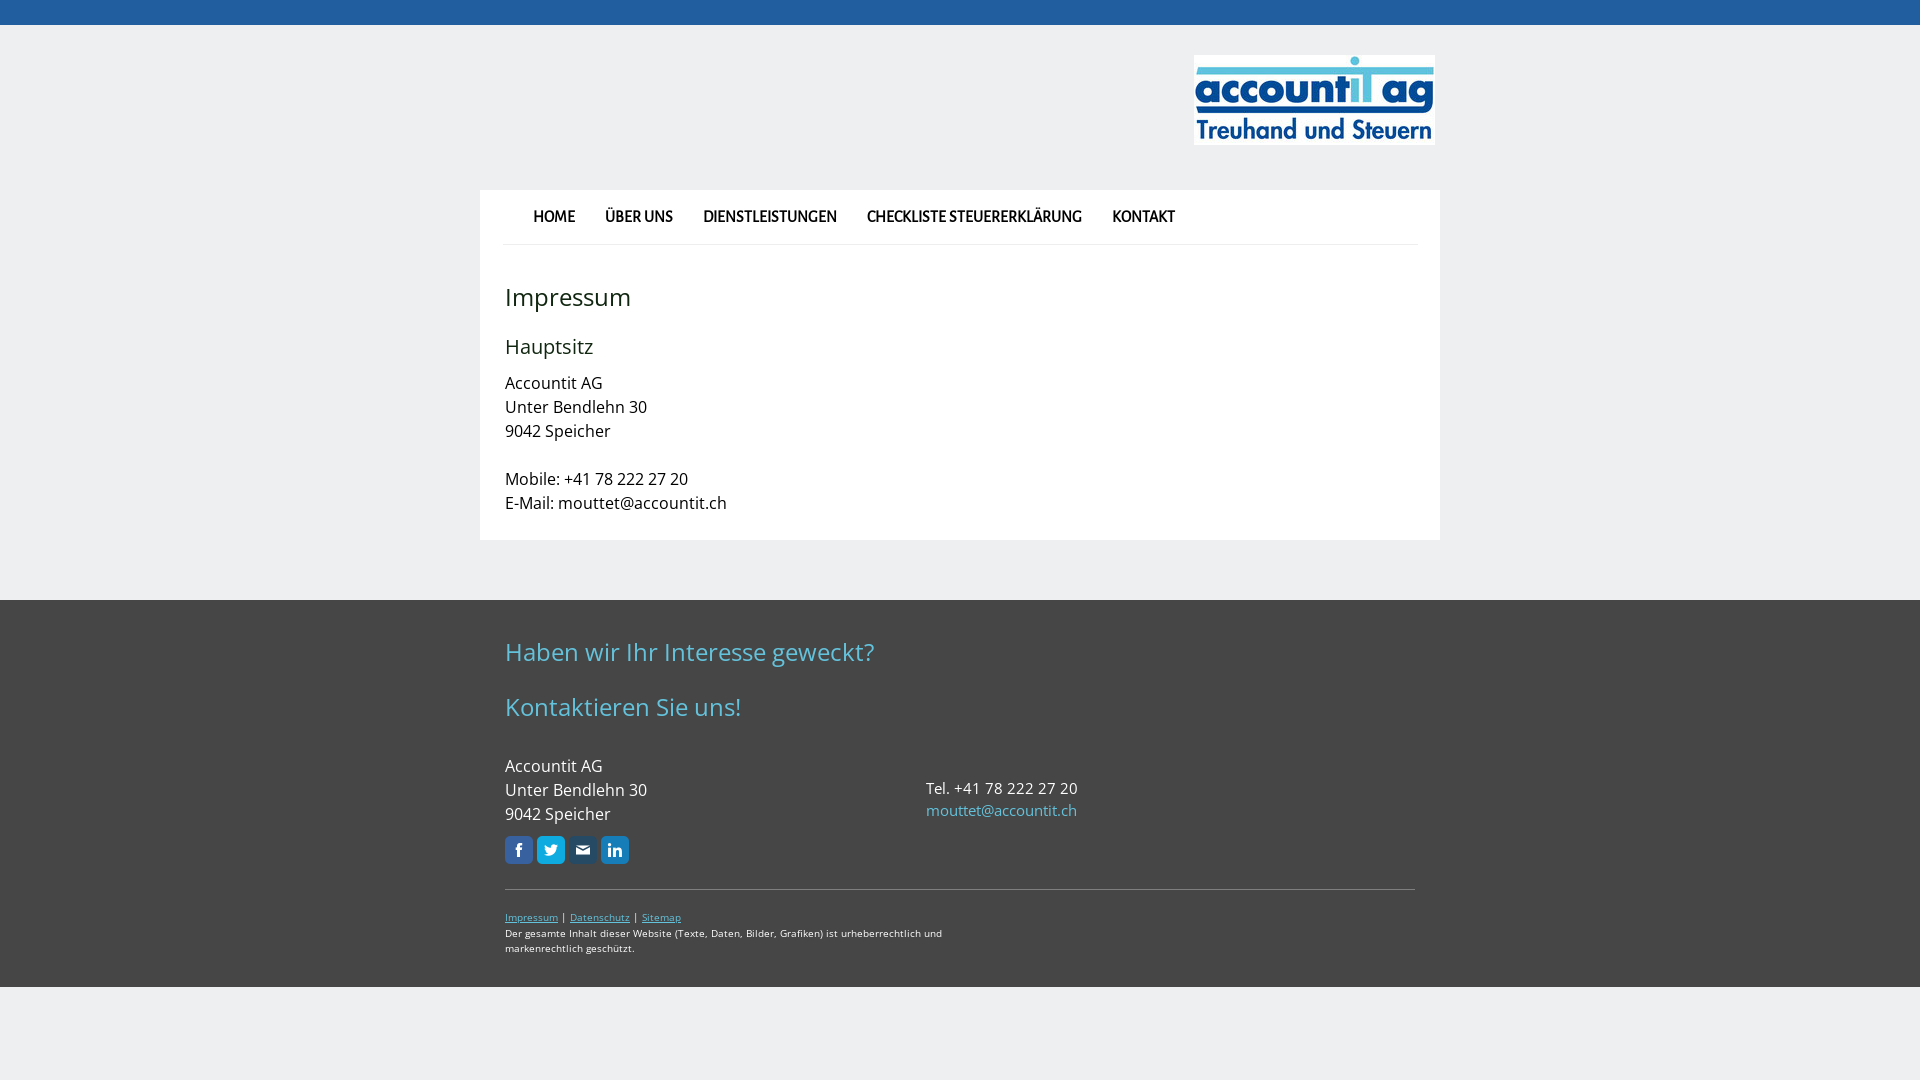  What do you see at coordinates (770, 217) in the screenshot?
I see `DIENSTLEISTUNGEN` at bounding box center [770, 217].